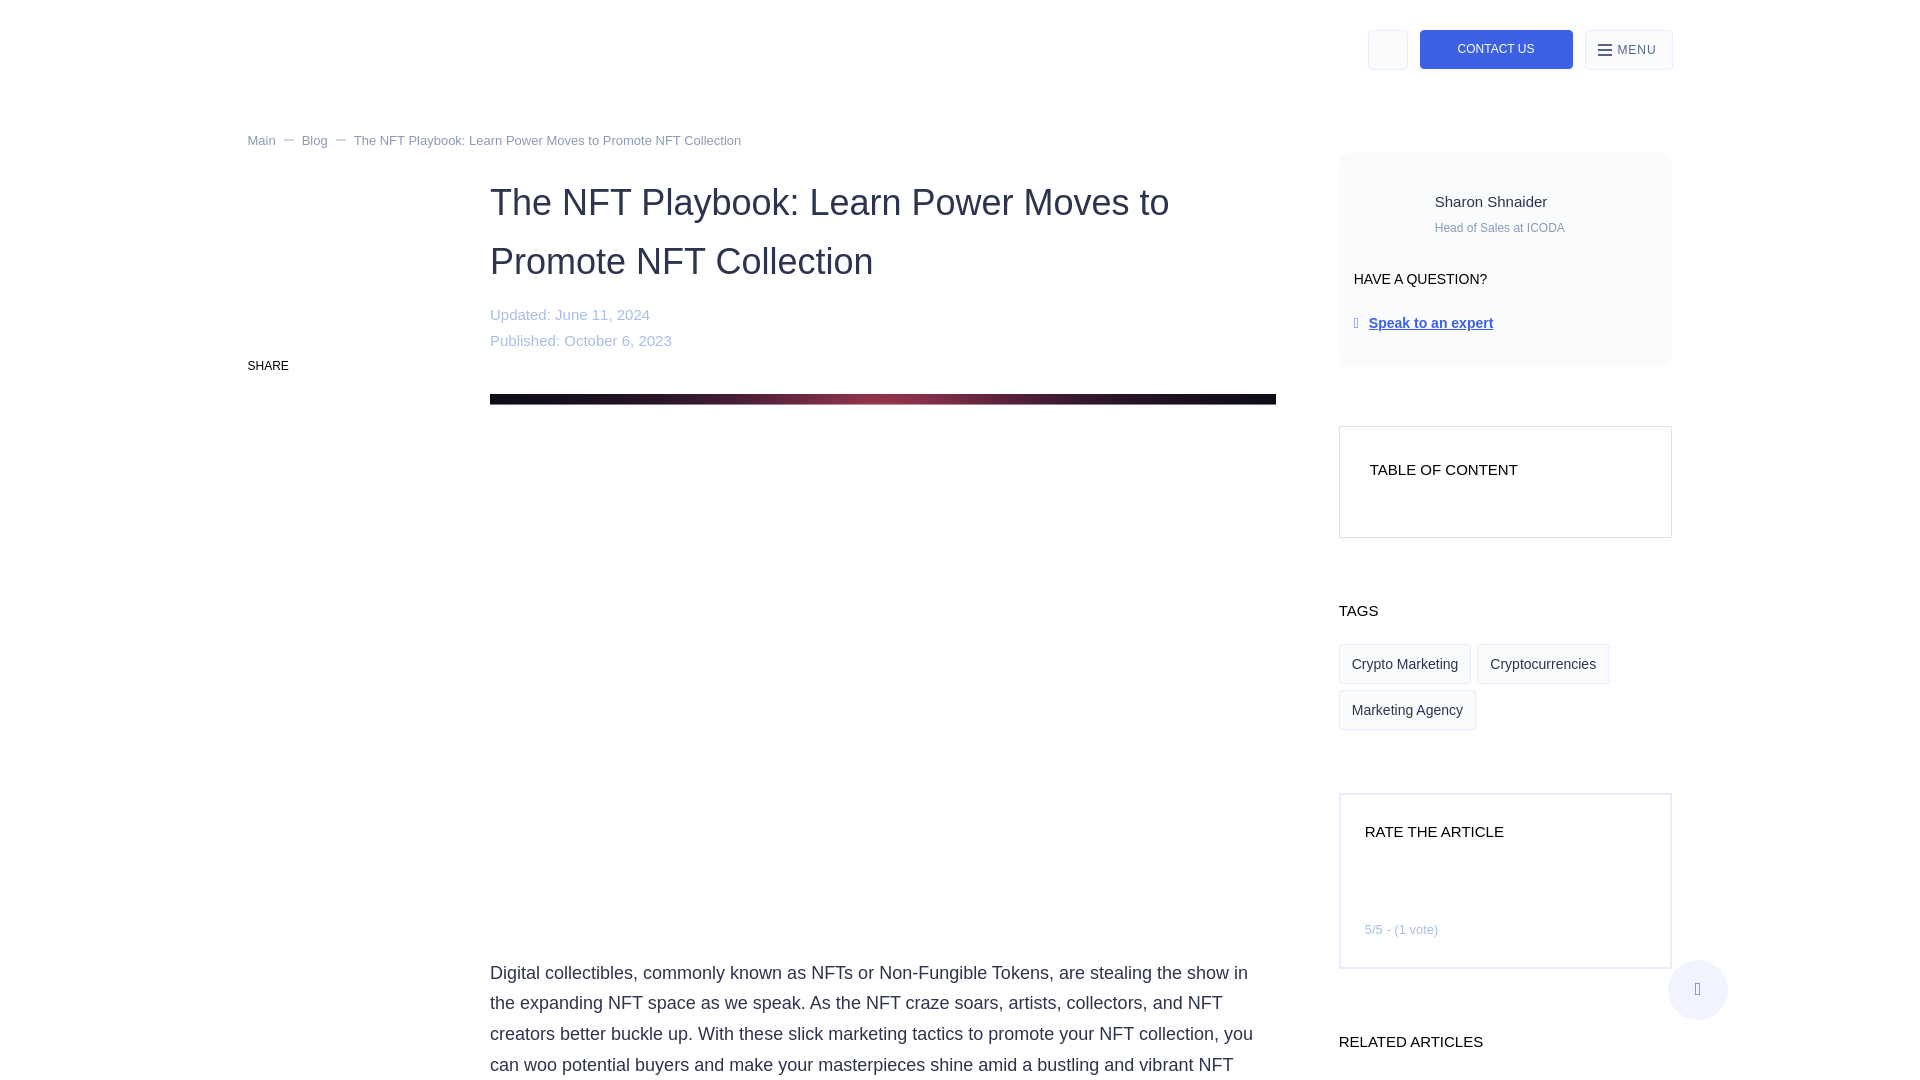 This screenshot has width=1920, height=1080. Describe the element at coordinates (268, 516) in the screenshot. I see `Share on Facebook` at that location.